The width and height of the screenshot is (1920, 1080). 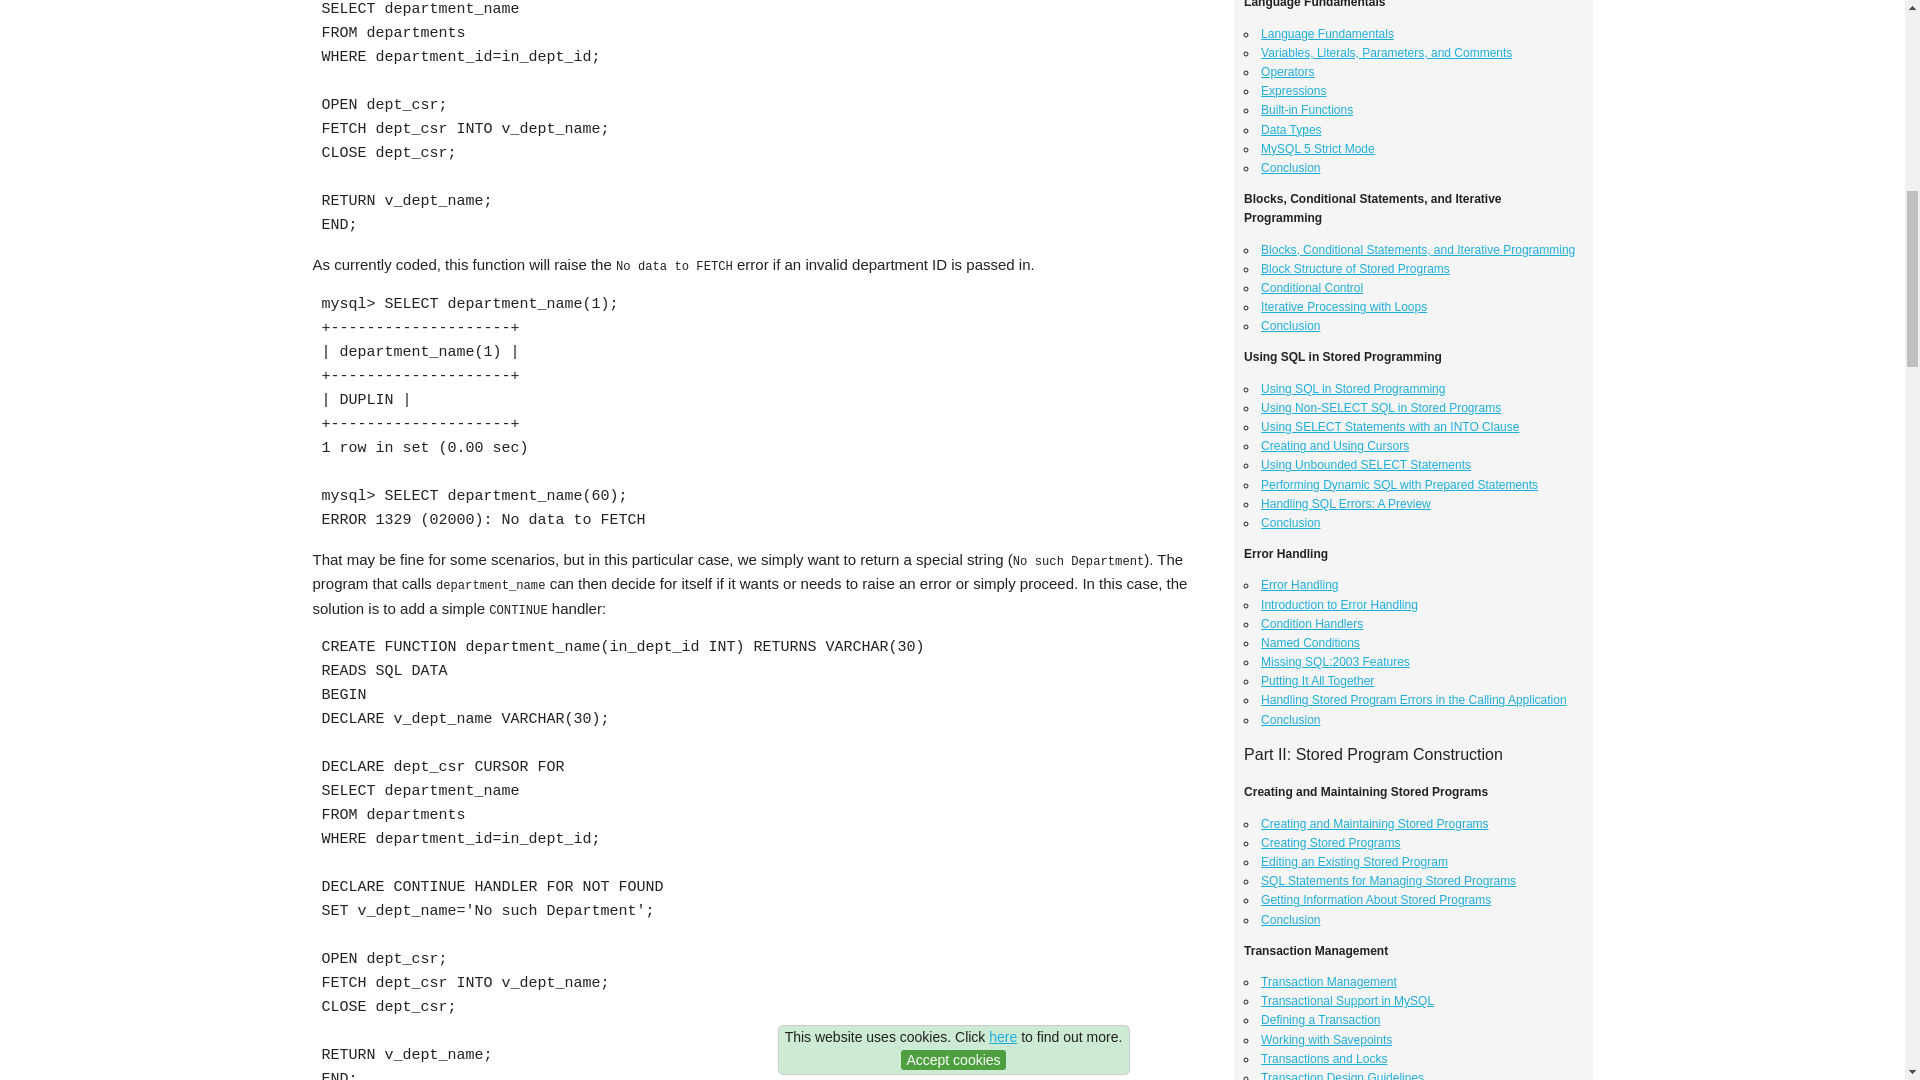 I want to click on Conditional Control, so click(x=1312, y=287).